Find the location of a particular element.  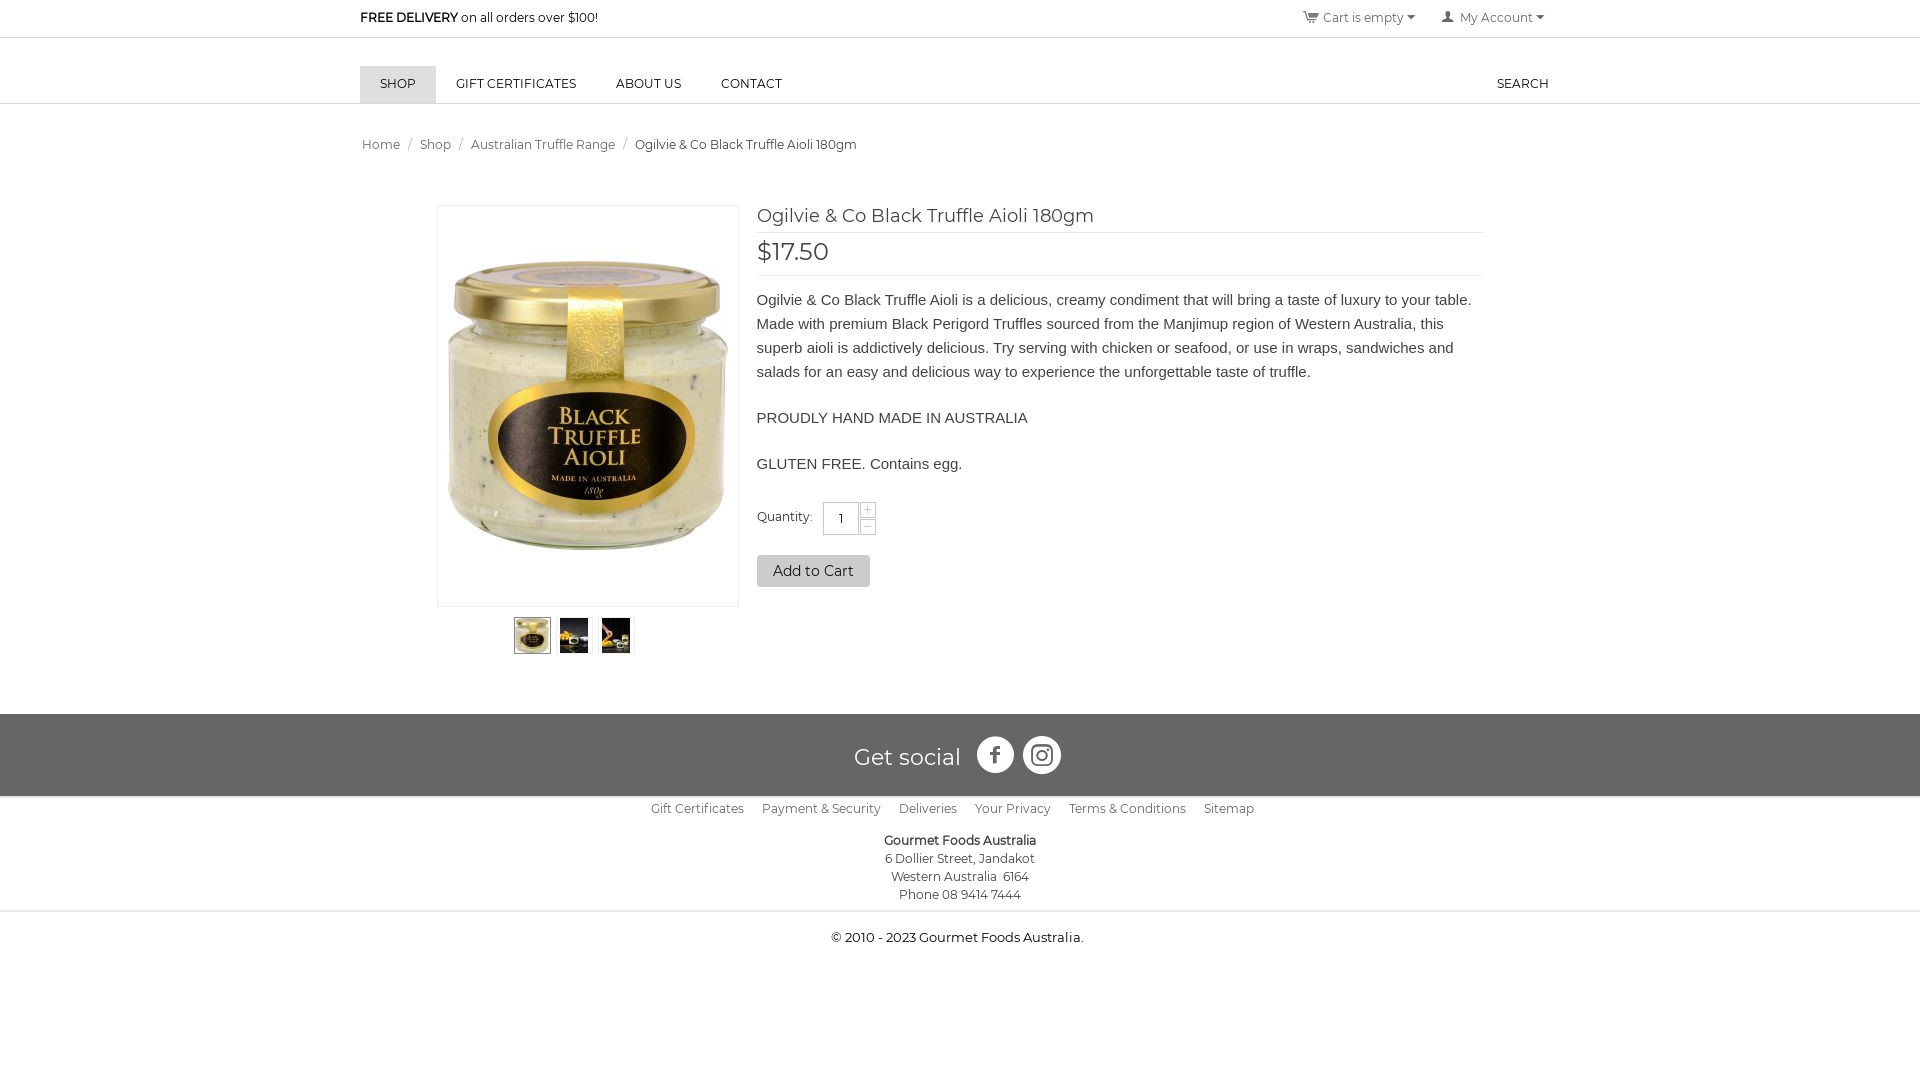

GIFT CERTIFICATES is located at coordinates (516, 84).